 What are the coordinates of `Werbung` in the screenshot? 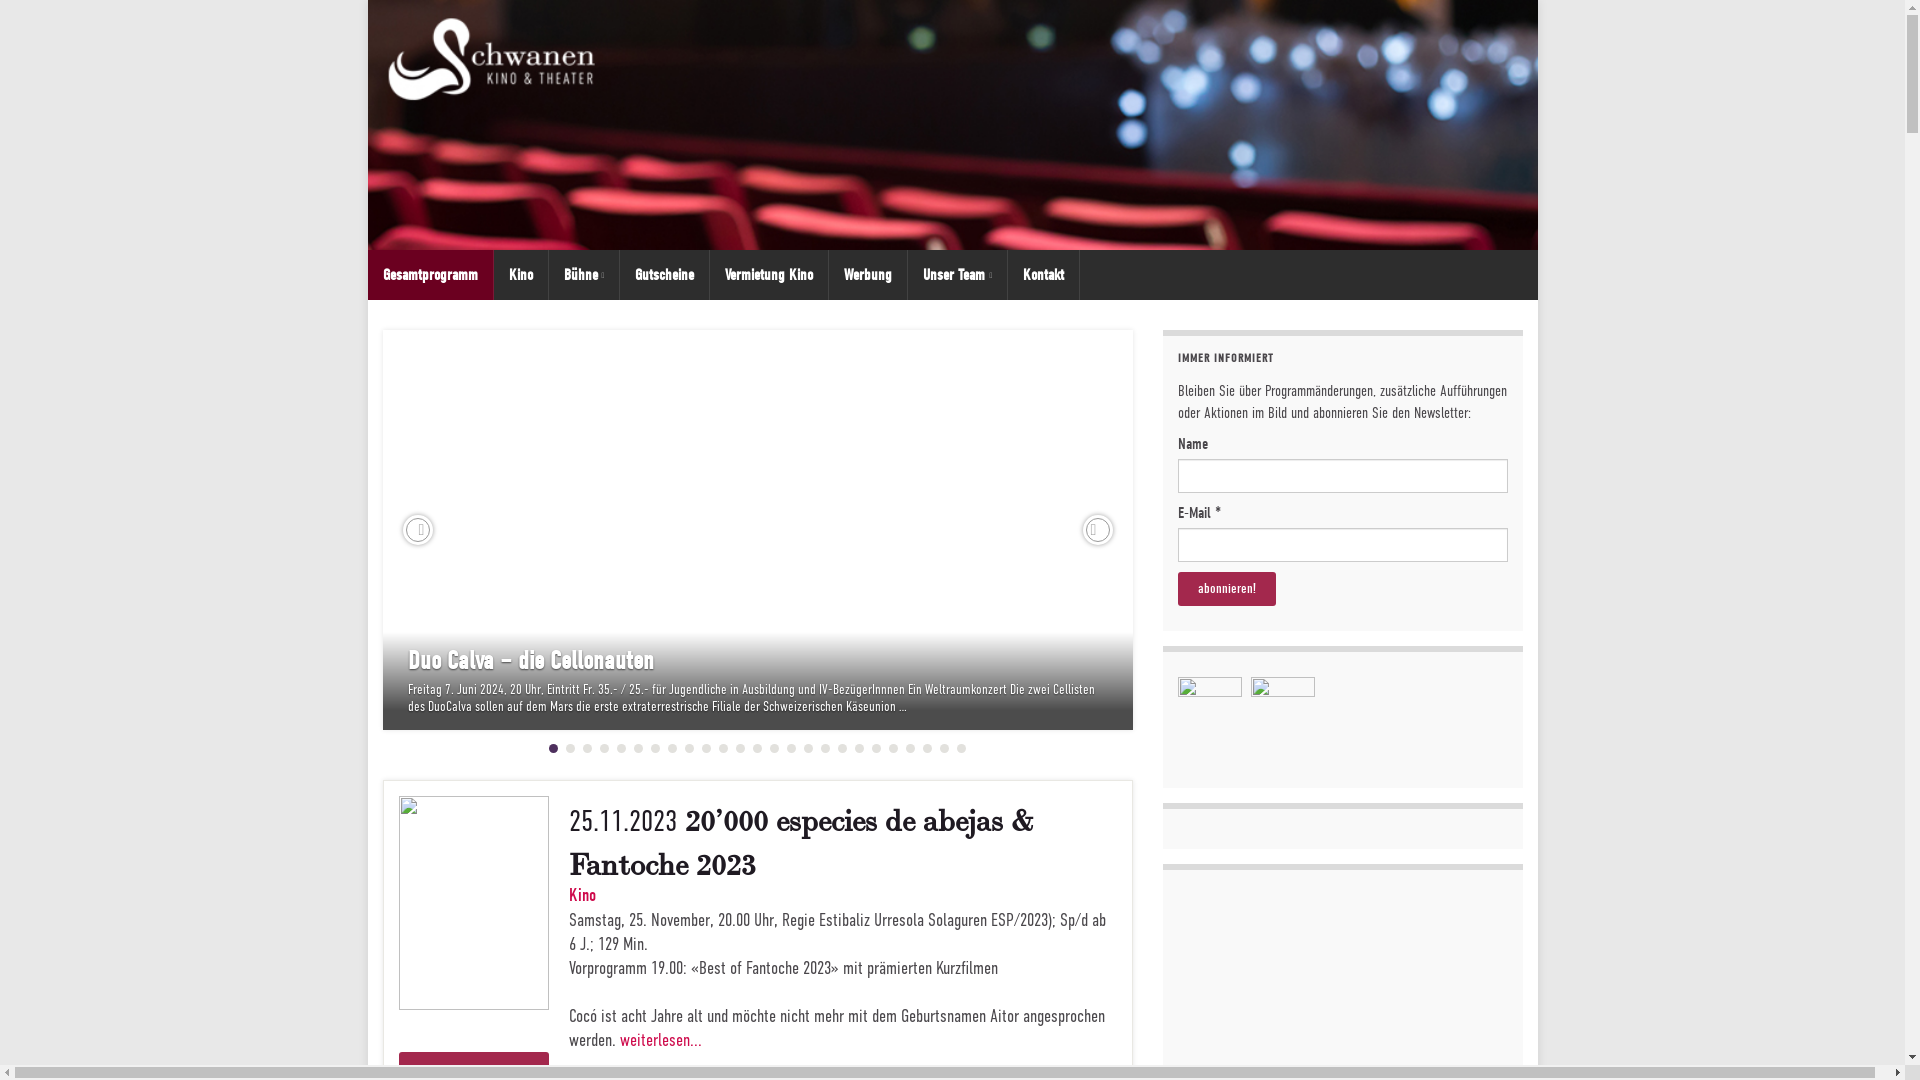 It's located at (868, 275).